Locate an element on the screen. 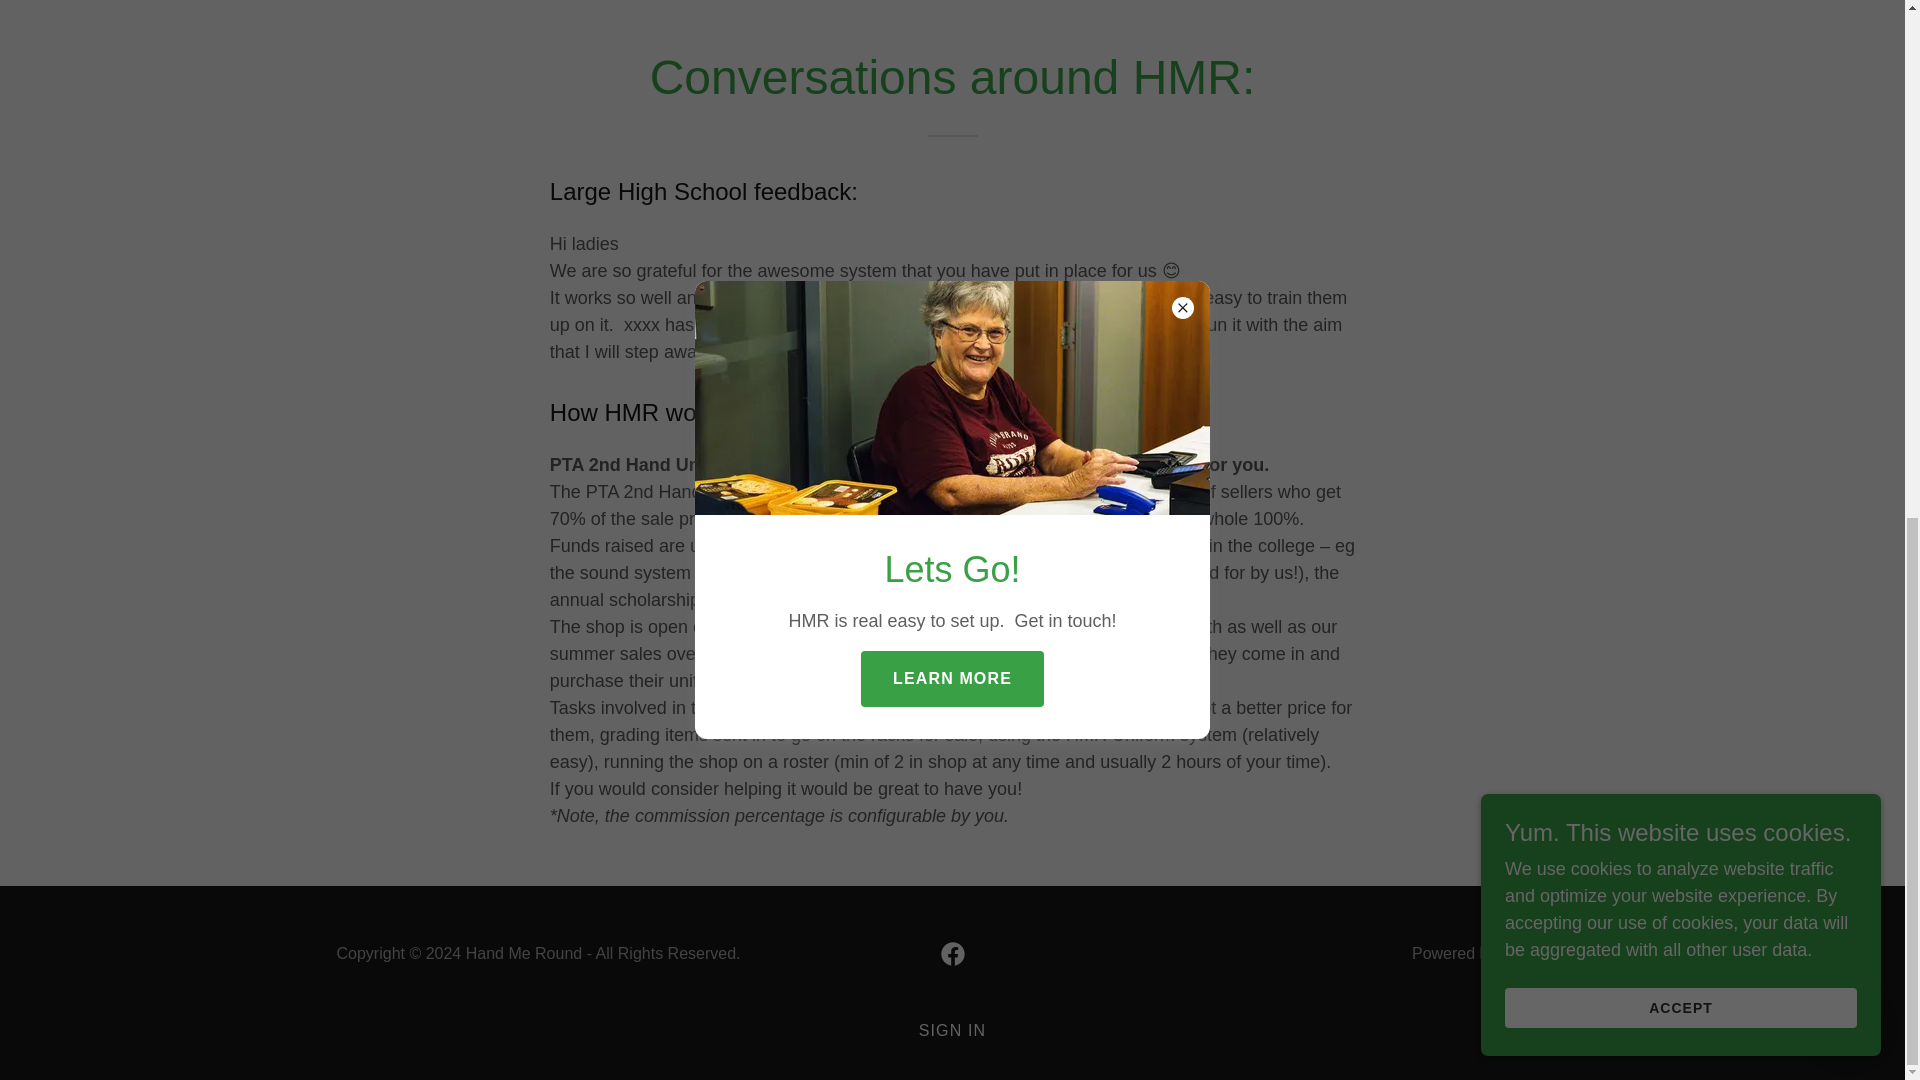 This screenshot has width=1920, height=1080. SIGN IN is located at coordinates (952, 1030).